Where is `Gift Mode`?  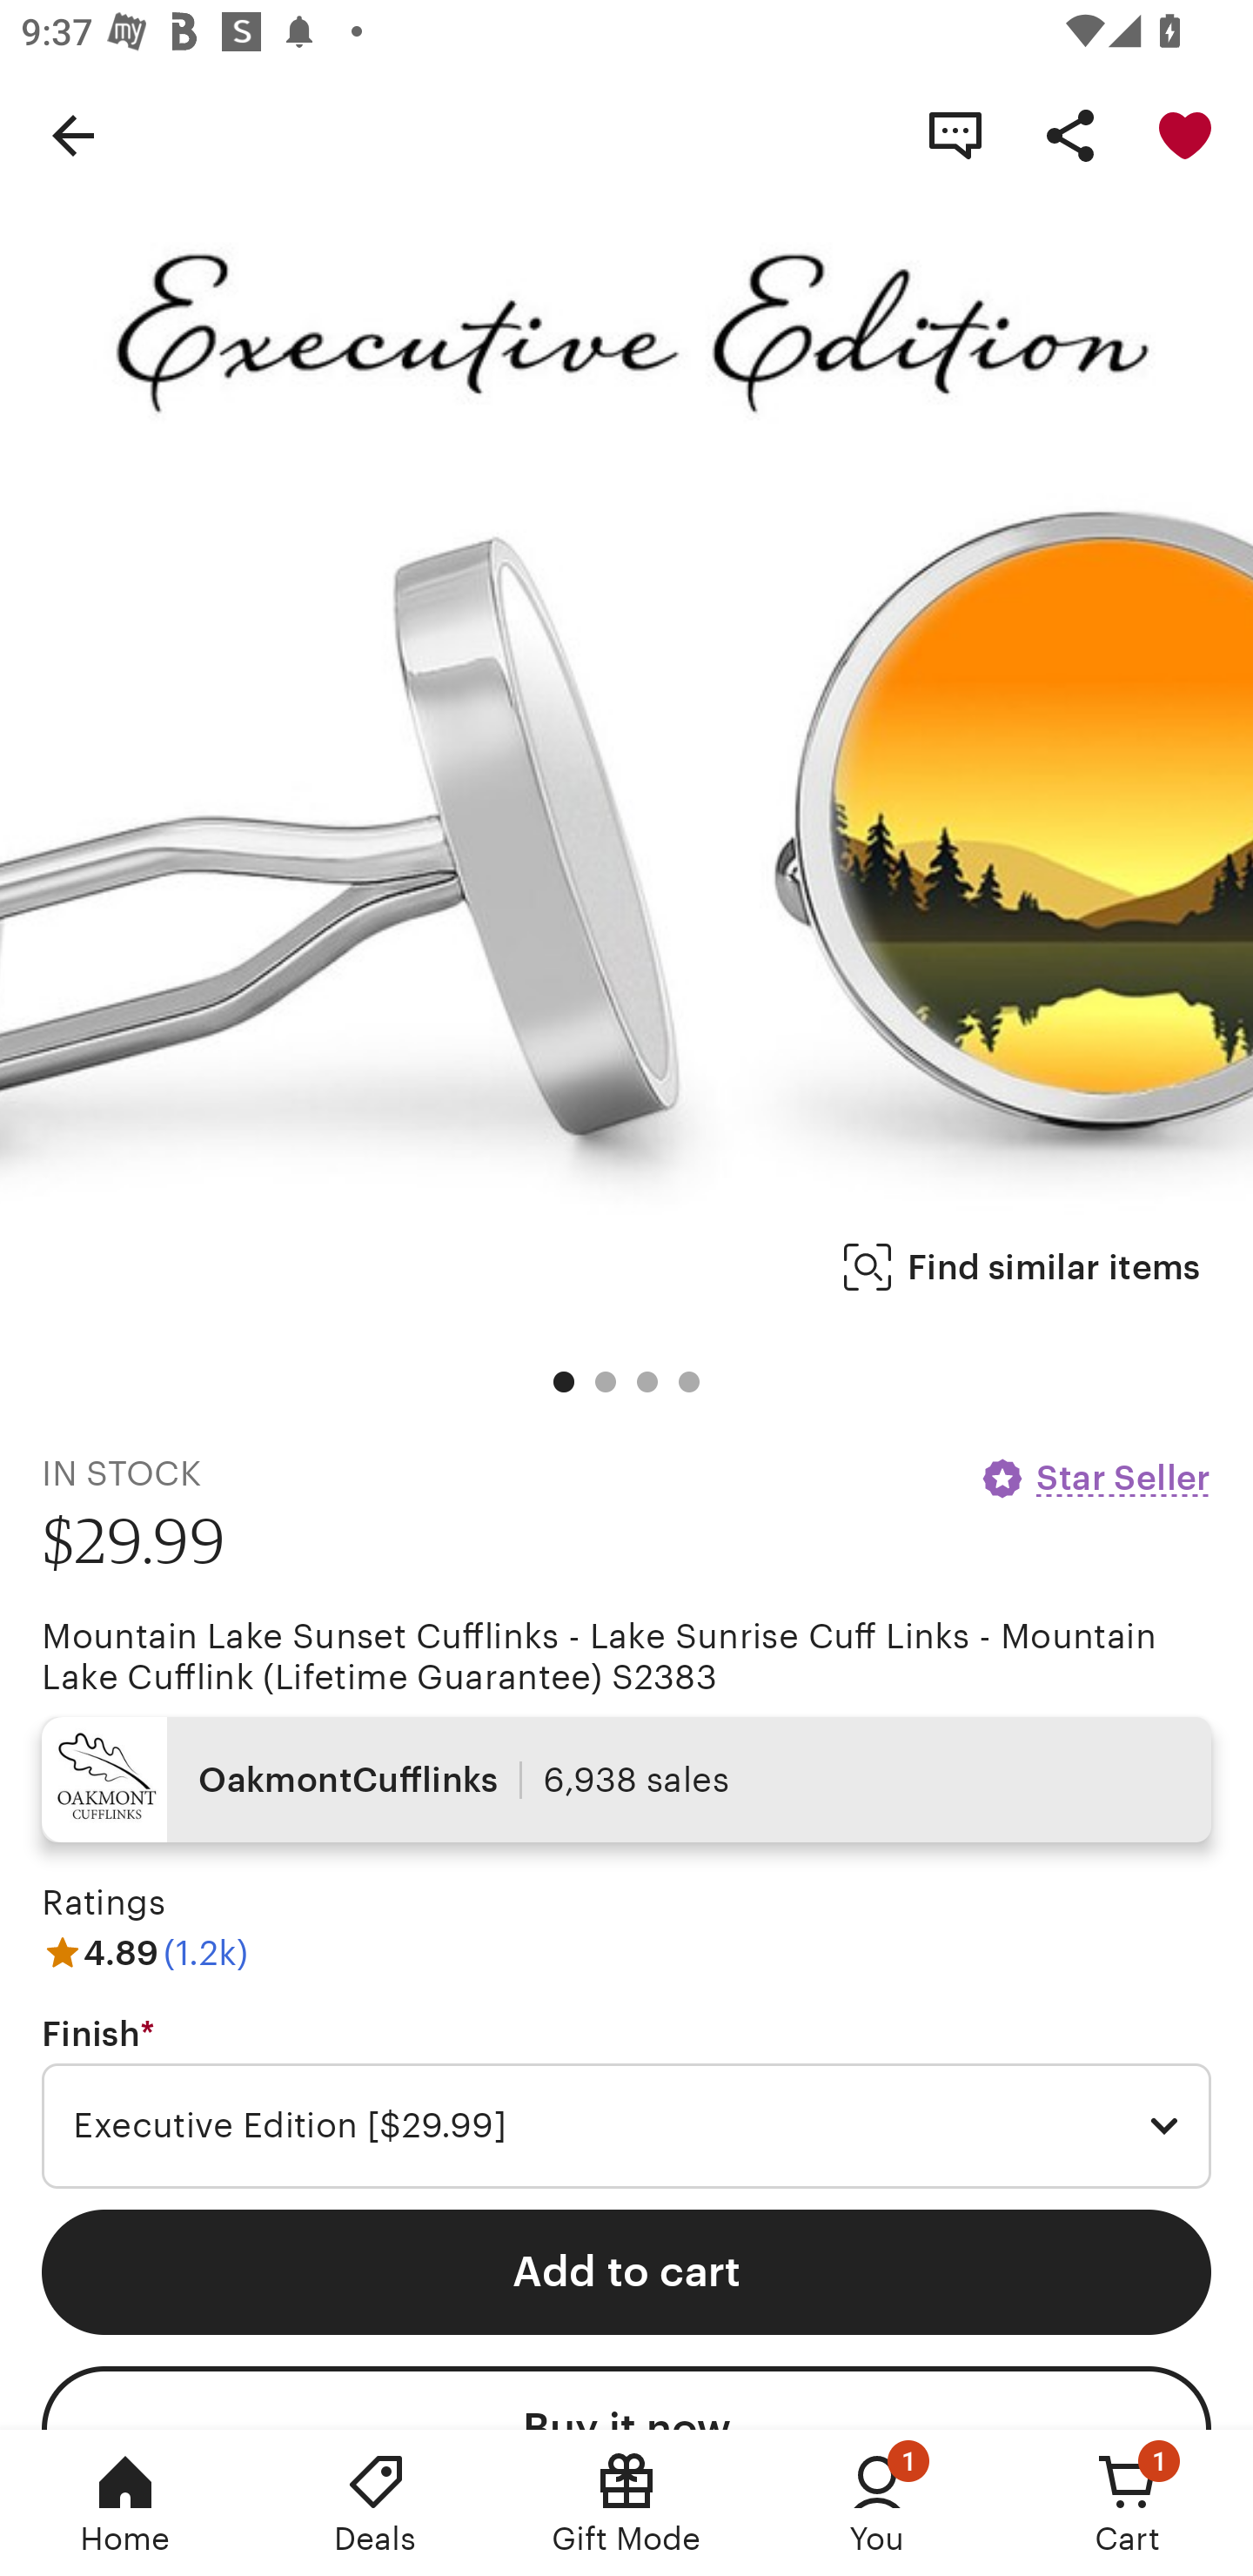 Gift Mode is located at coordinates (626, 2503).